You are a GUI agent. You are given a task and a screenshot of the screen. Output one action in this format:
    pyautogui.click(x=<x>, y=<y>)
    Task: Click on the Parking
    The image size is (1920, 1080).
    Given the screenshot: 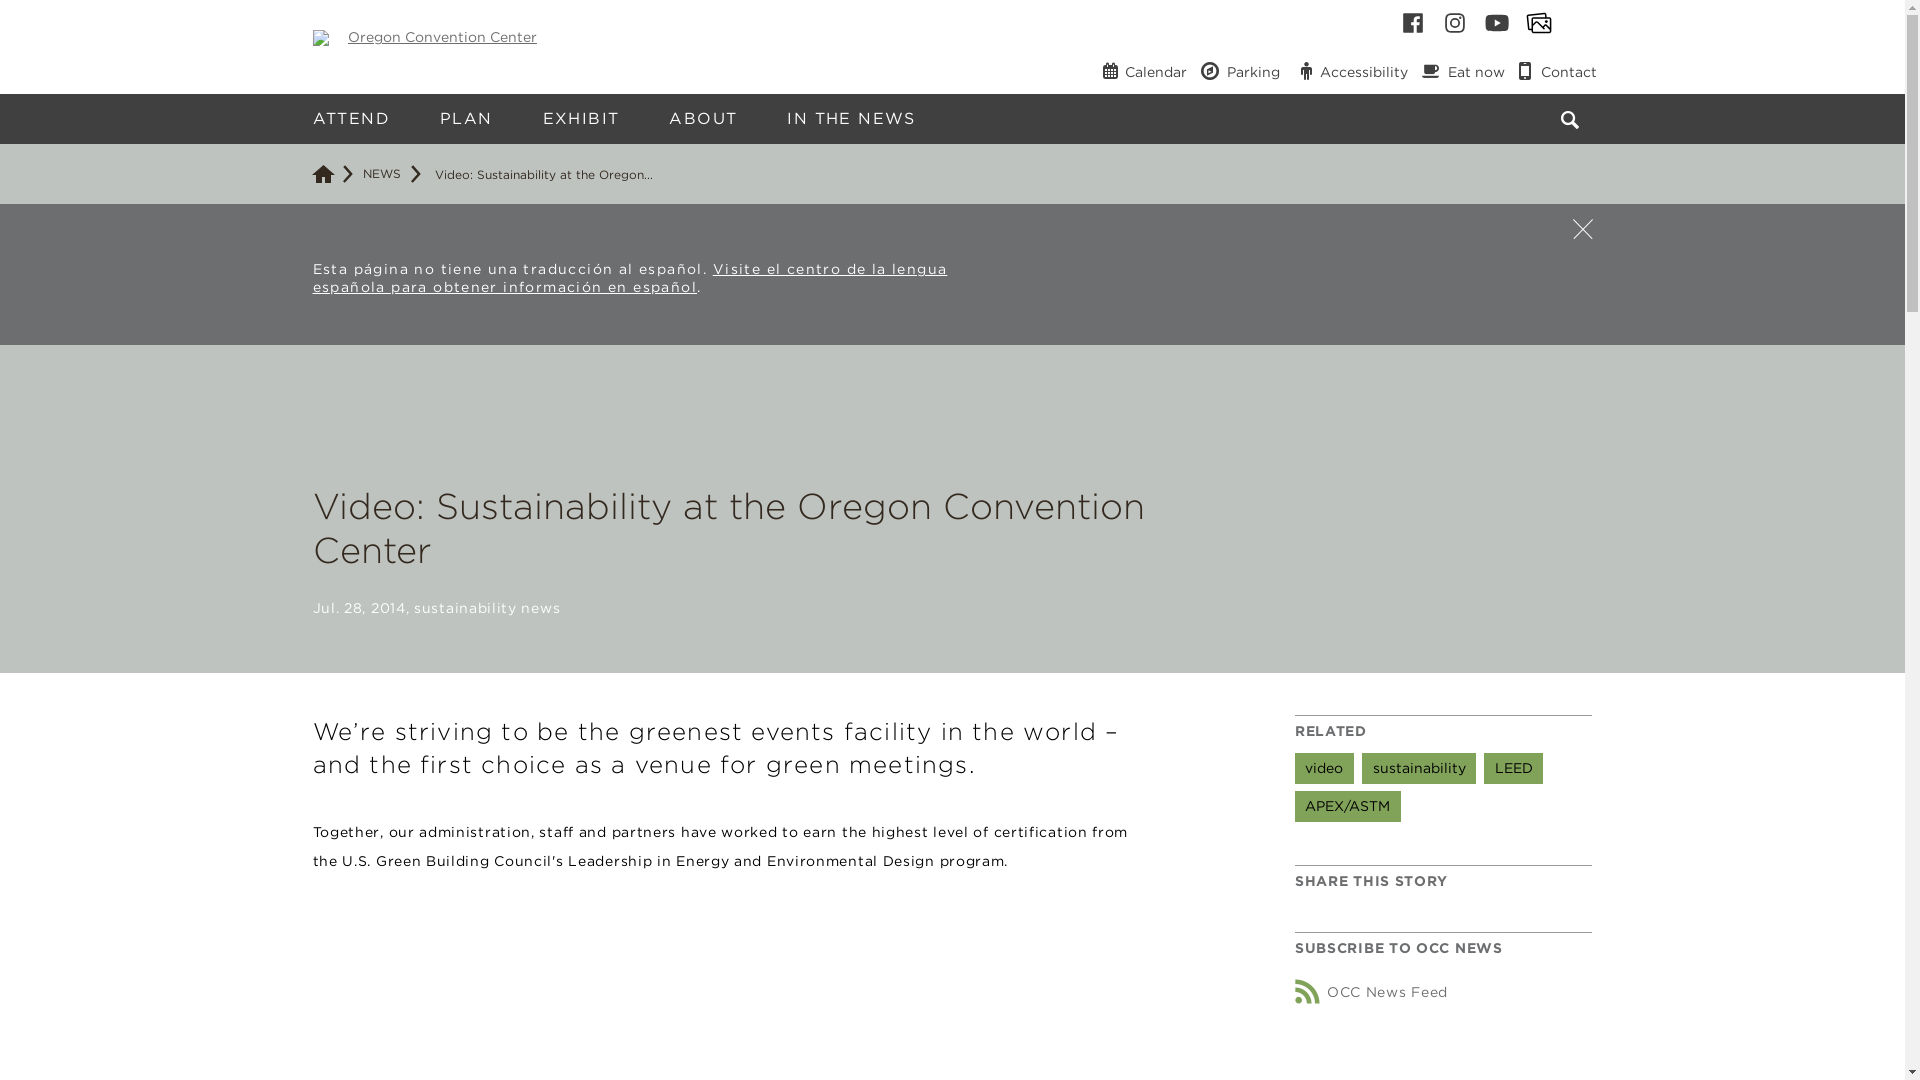 What is the action you would take?
    pyautogui.click(x=1240, y=71)
    